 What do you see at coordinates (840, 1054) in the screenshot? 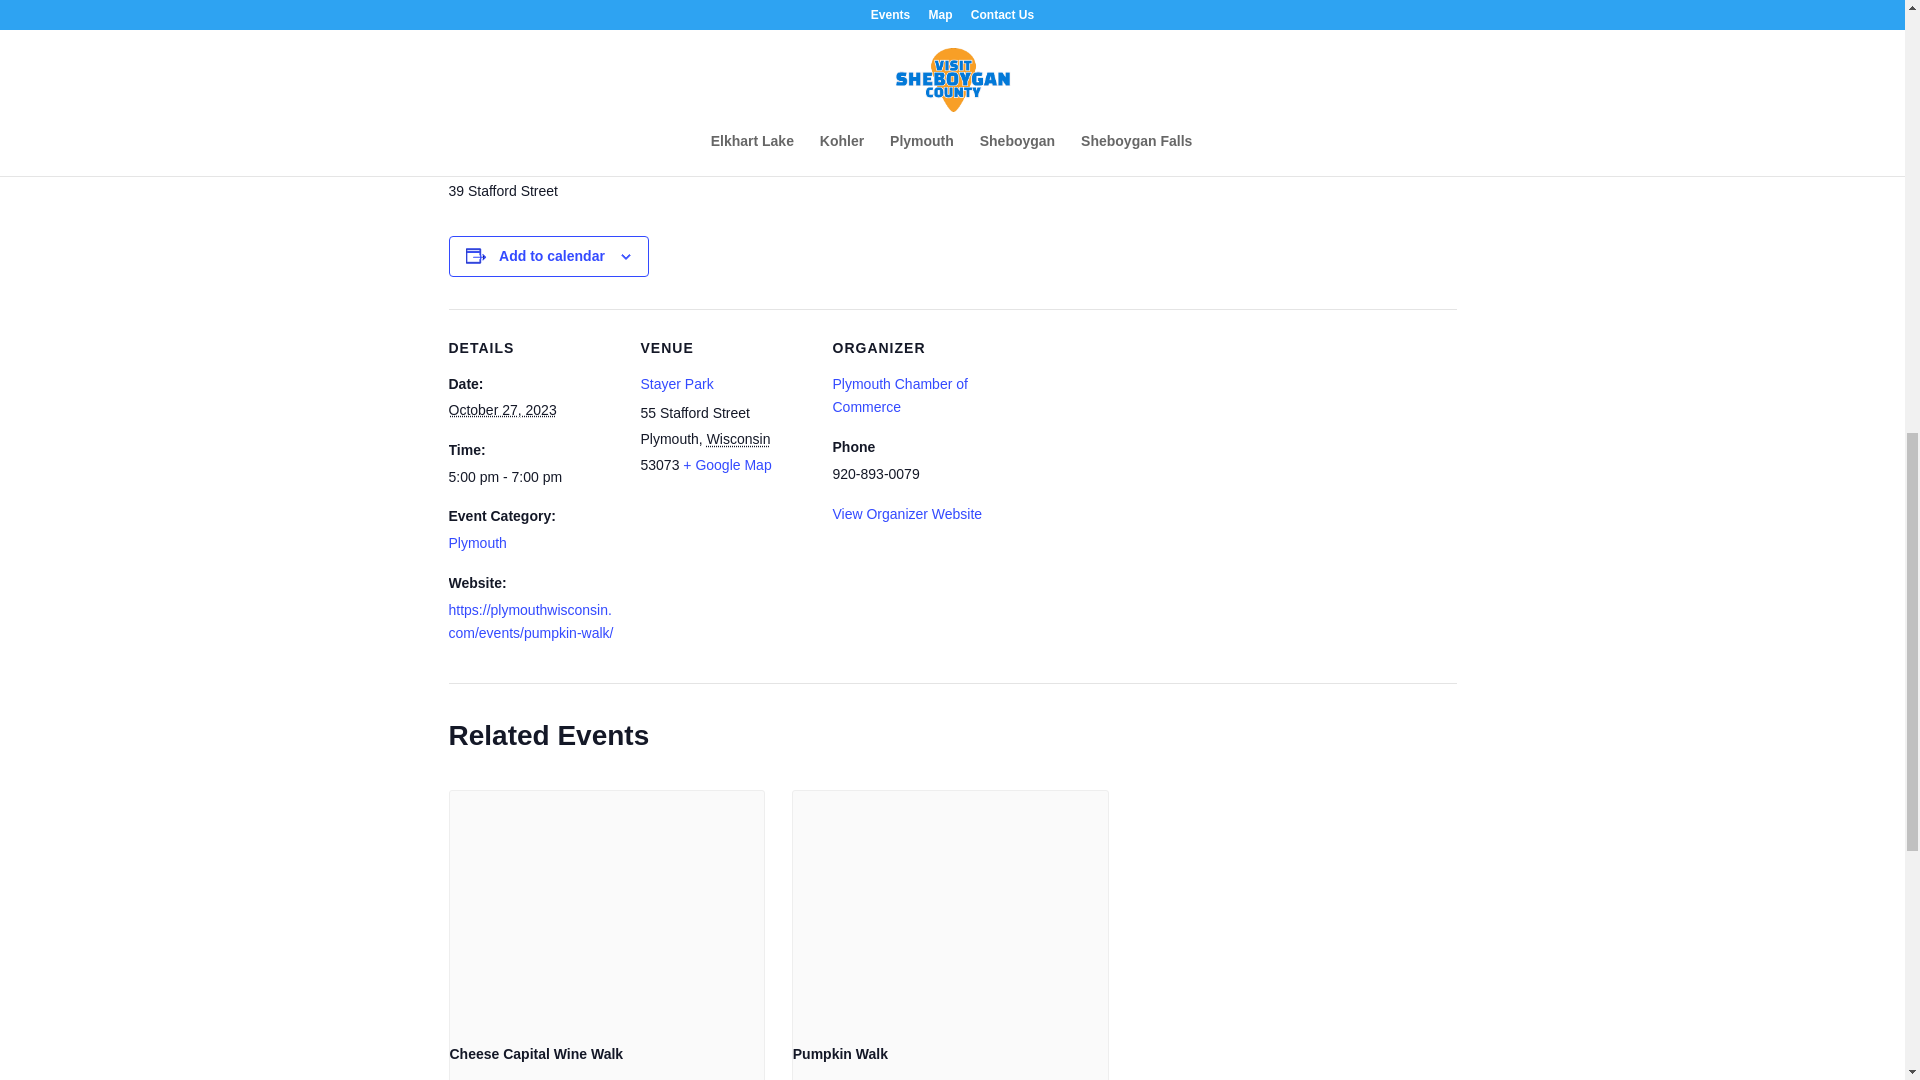
I see `Pumpkin Walk` at bounding box center [840, 1054].